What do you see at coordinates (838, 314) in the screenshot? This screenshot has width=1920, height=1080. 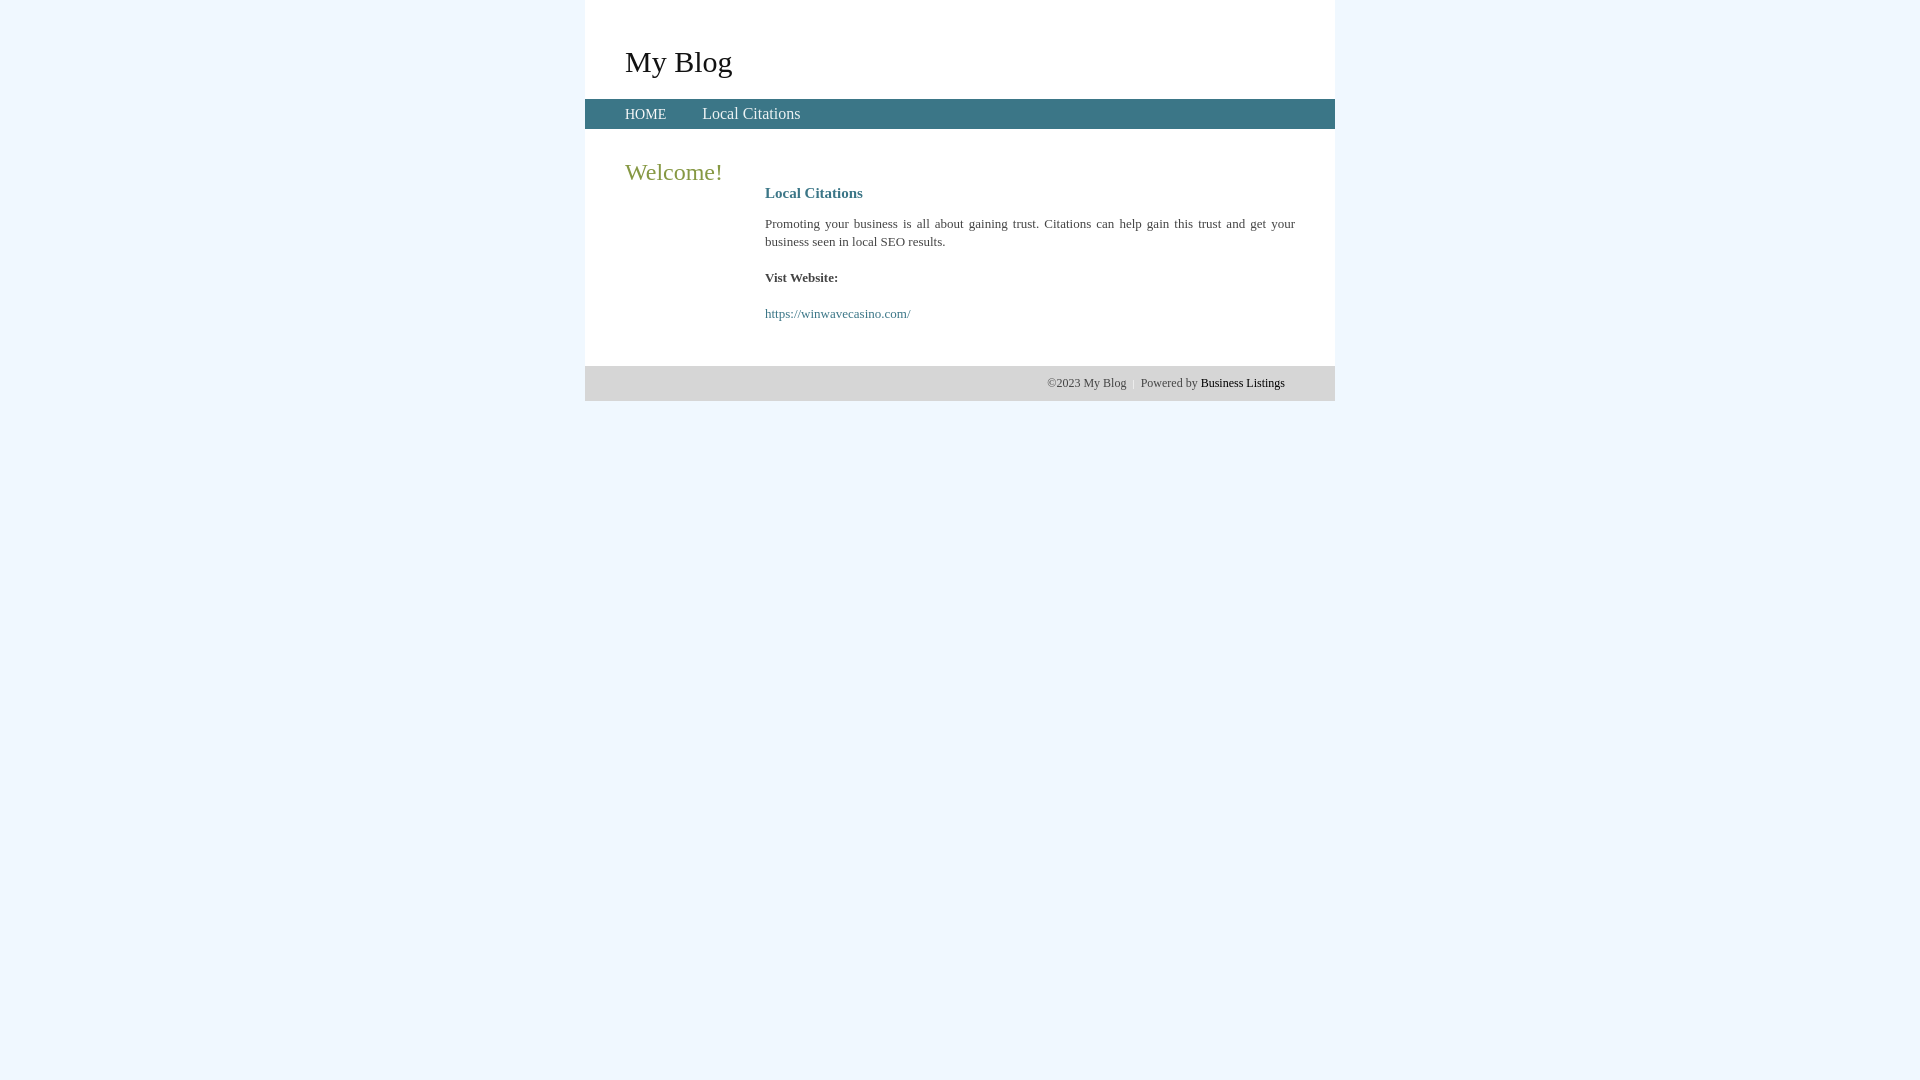 I see `https://winwavecasino.com/` at bounding box center [838, 314].